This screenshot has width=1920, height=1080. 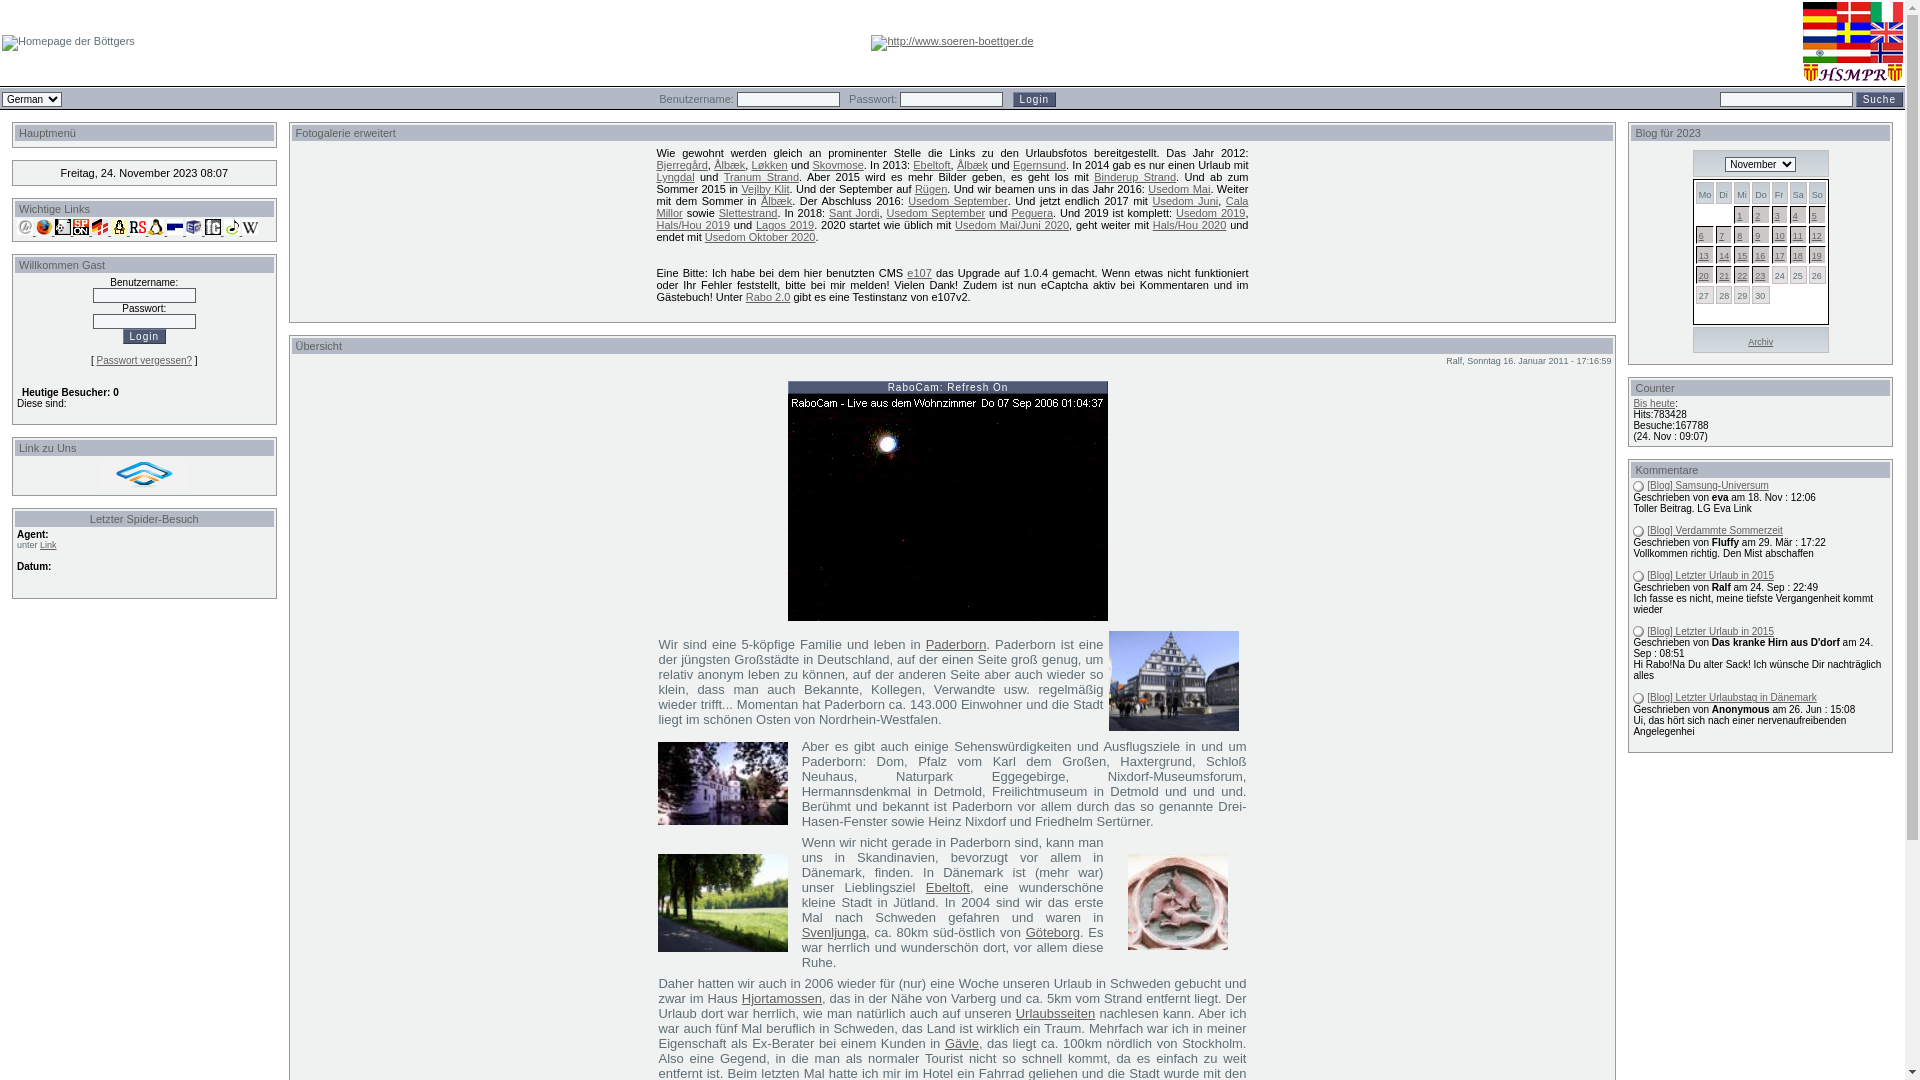 What do you see at coordinates (25, 232) in the screenshot?
I see `Heise online` at bounding box center [25, 232].